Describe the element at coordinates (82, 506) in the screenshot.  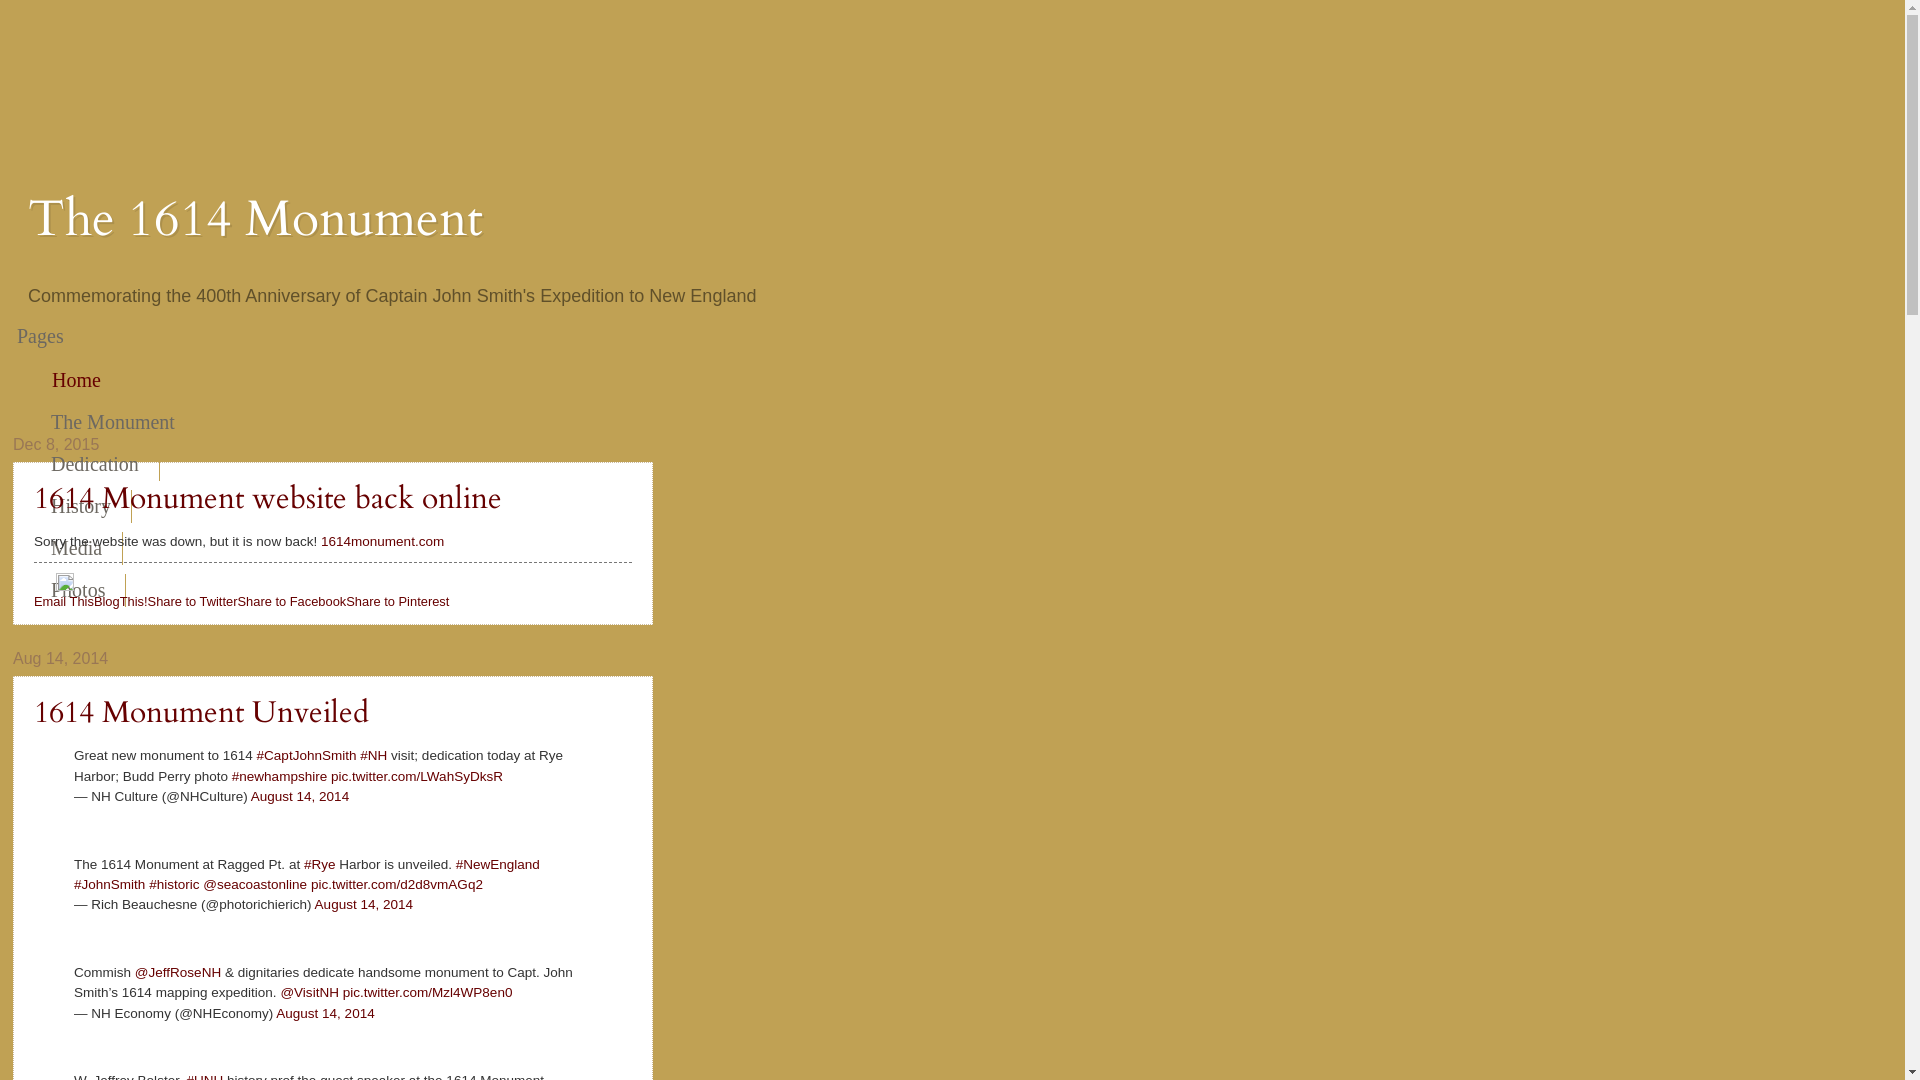
I see `History` at that location.